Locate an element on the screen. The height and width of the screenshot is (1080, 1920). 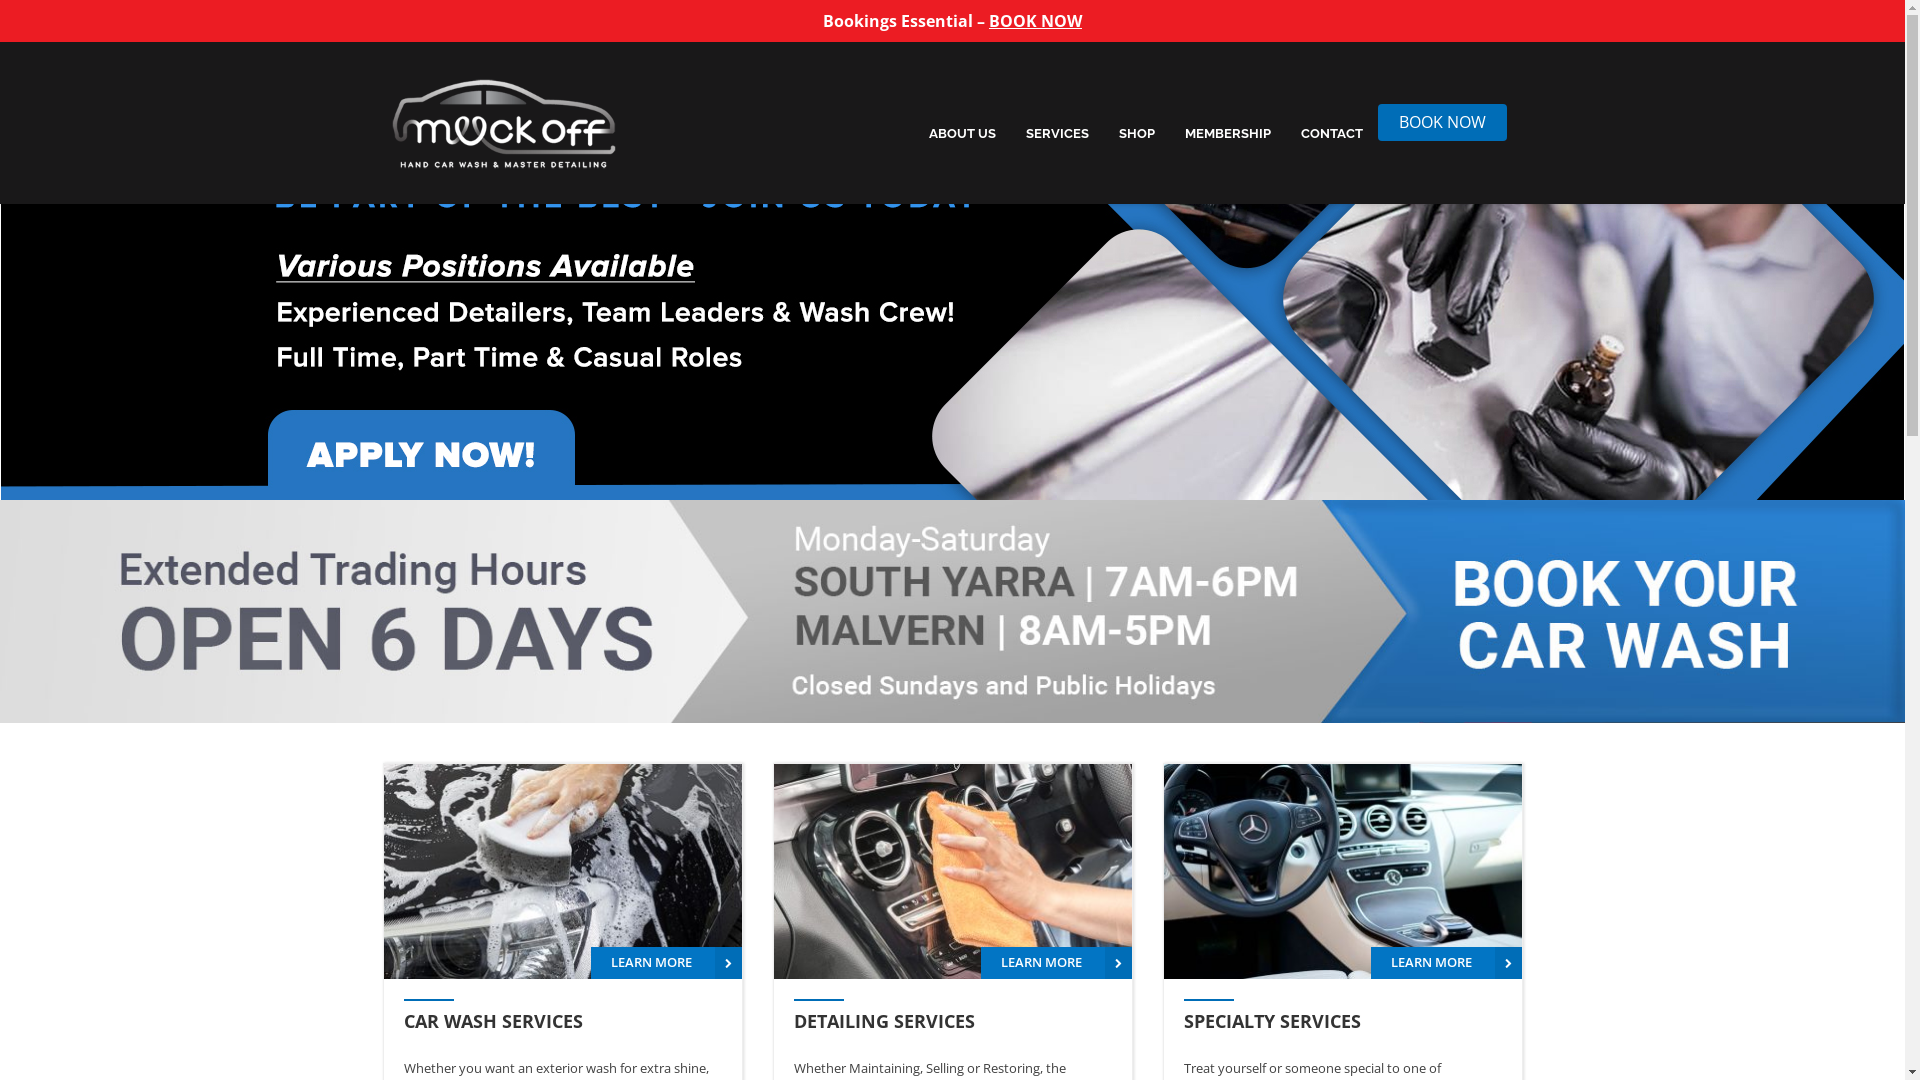
CONTACT is located at coordinates (1332, 134).